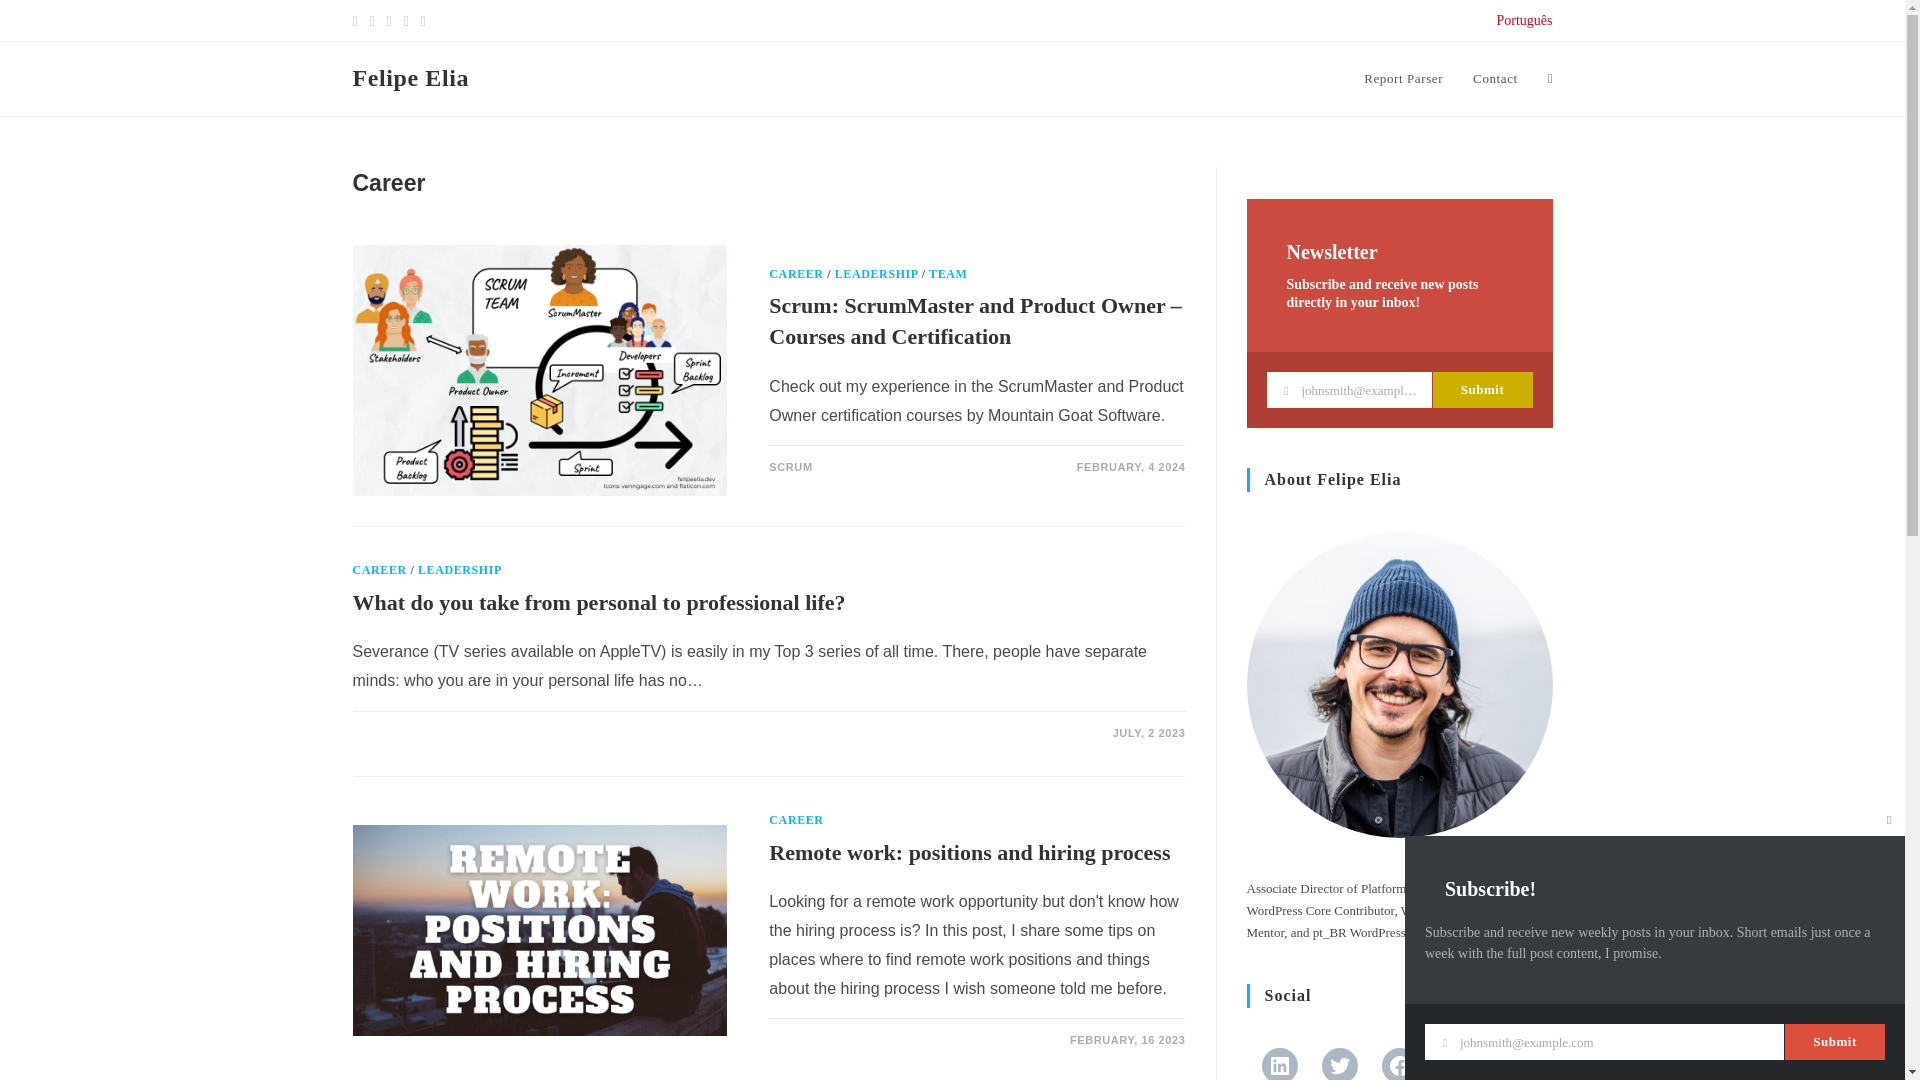 The width and height of the screenshot is (1920, 1080). Describe the element at coordinates (460, 569) in the screenshot. I see `LEADERSHIP` at that location.